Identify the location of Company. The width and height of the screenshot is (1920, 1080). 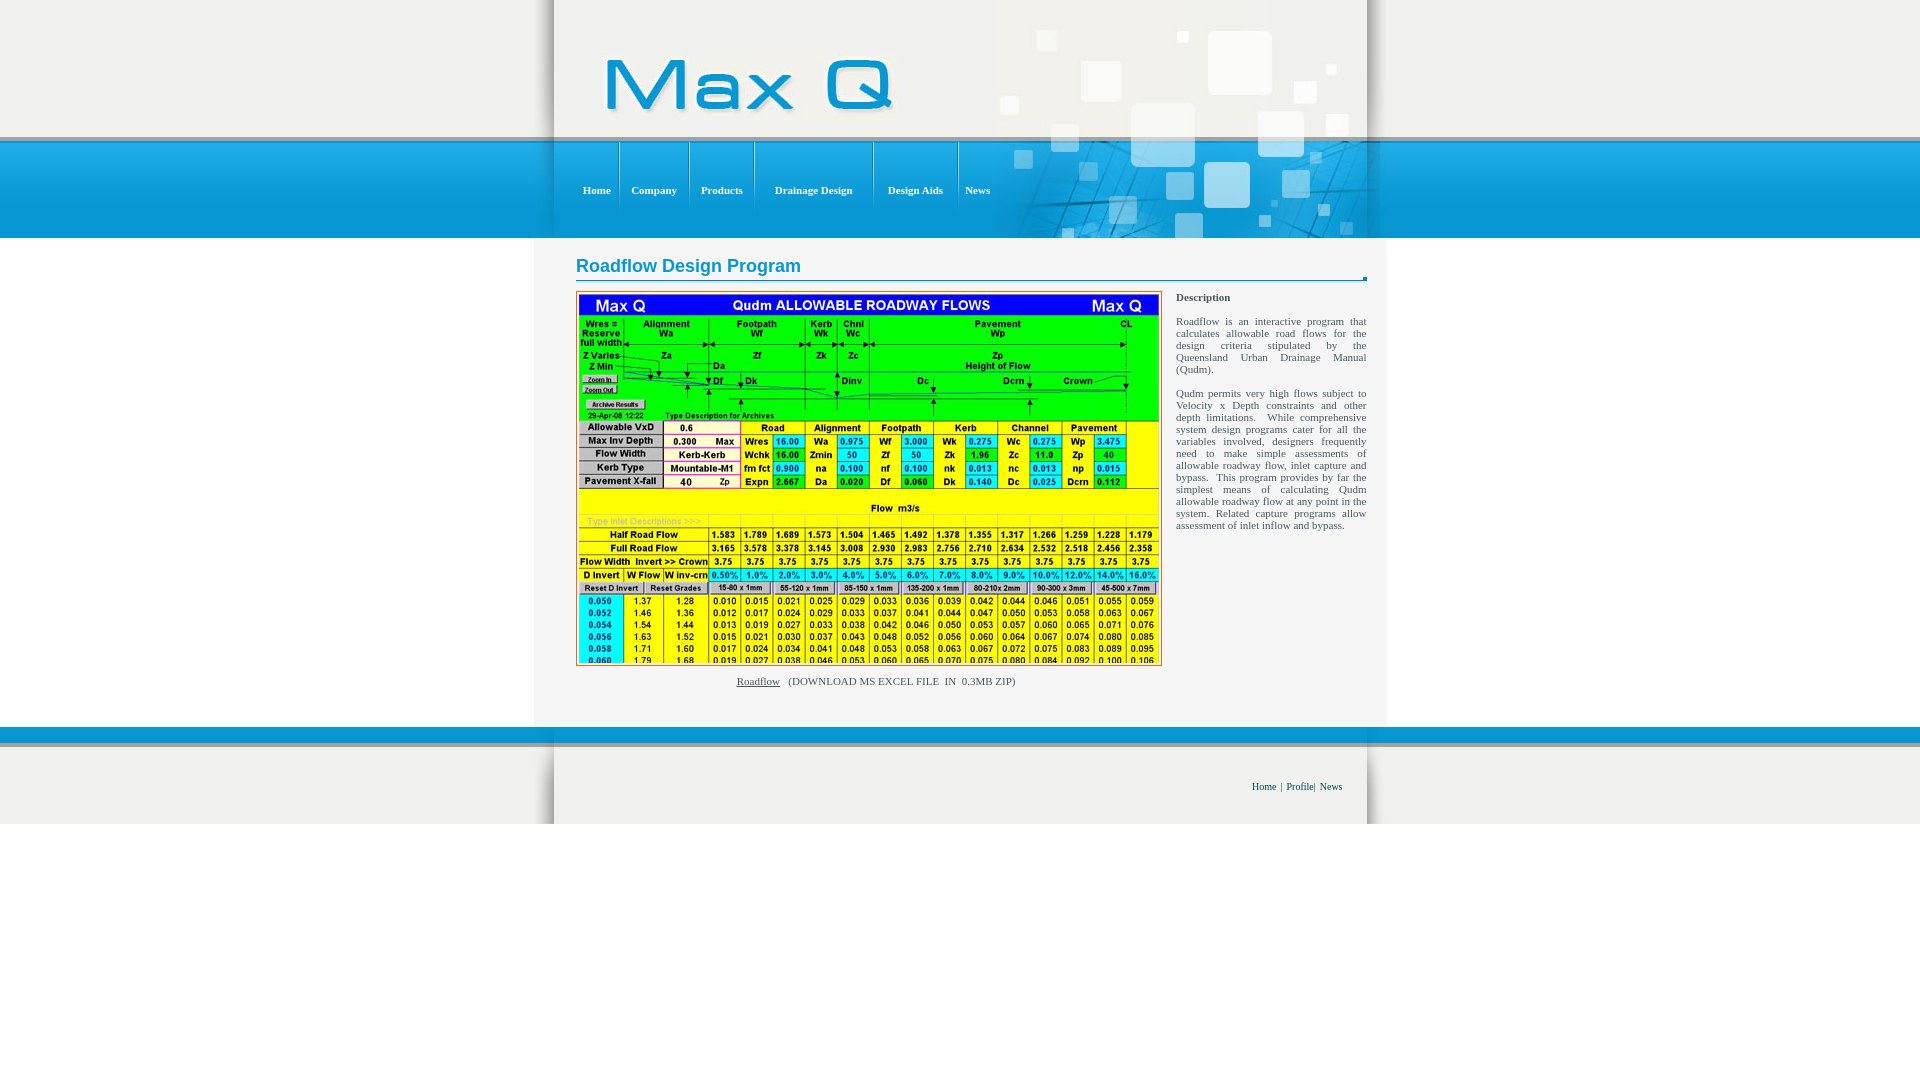
(654, 190).